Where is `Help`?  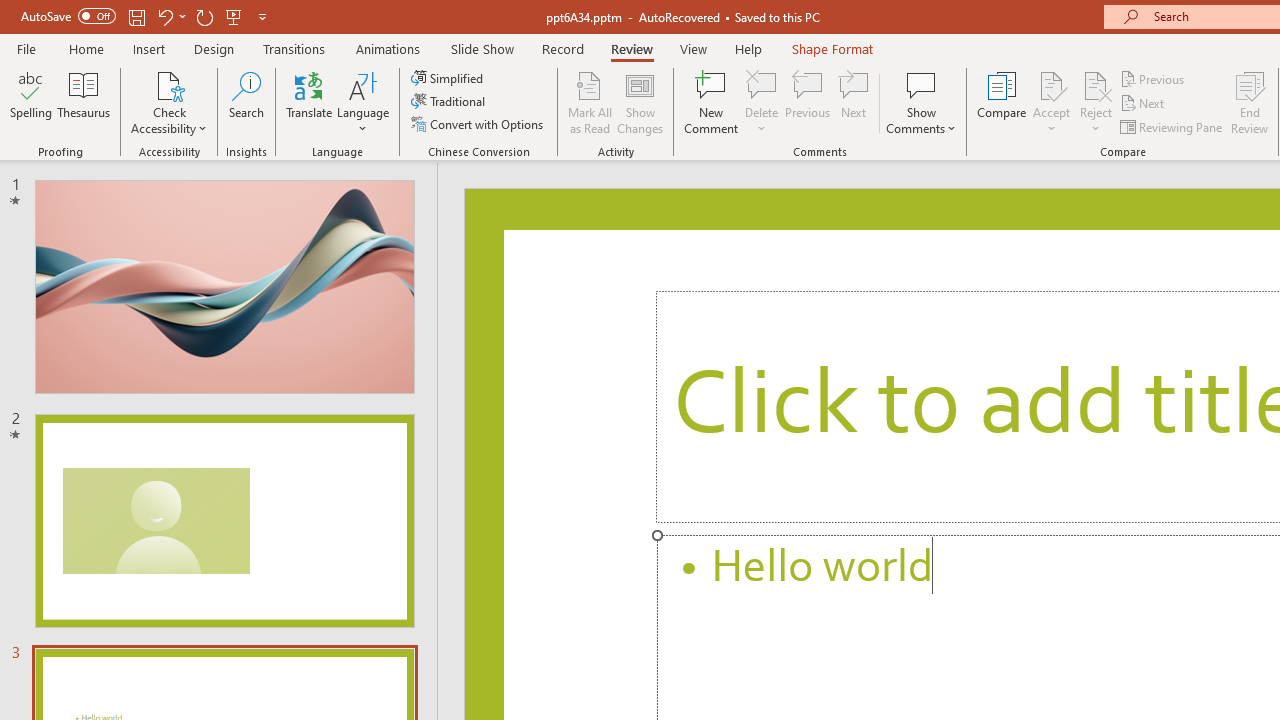
Help is located at coordinates (748, 48).